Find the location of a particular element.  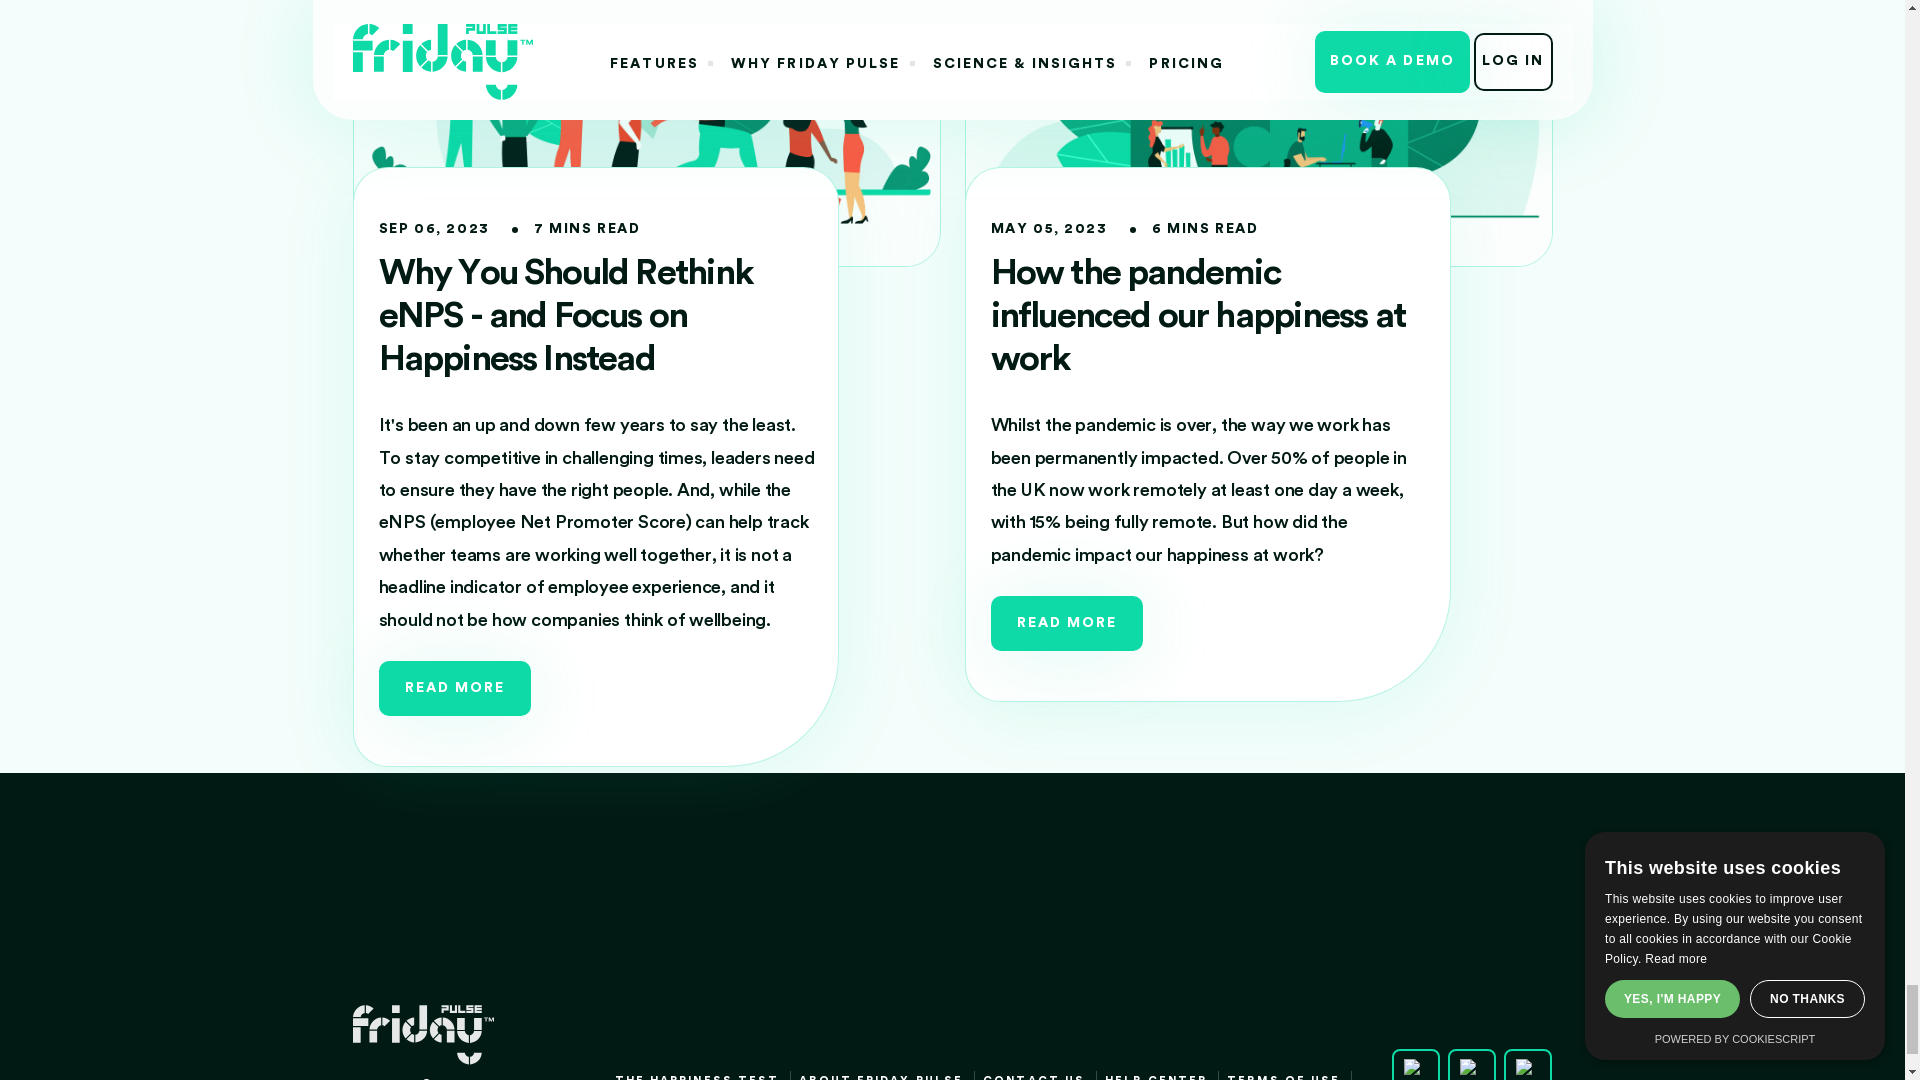

How the pandemic influenced our happiness at work is located at coordinates (1196, 315).